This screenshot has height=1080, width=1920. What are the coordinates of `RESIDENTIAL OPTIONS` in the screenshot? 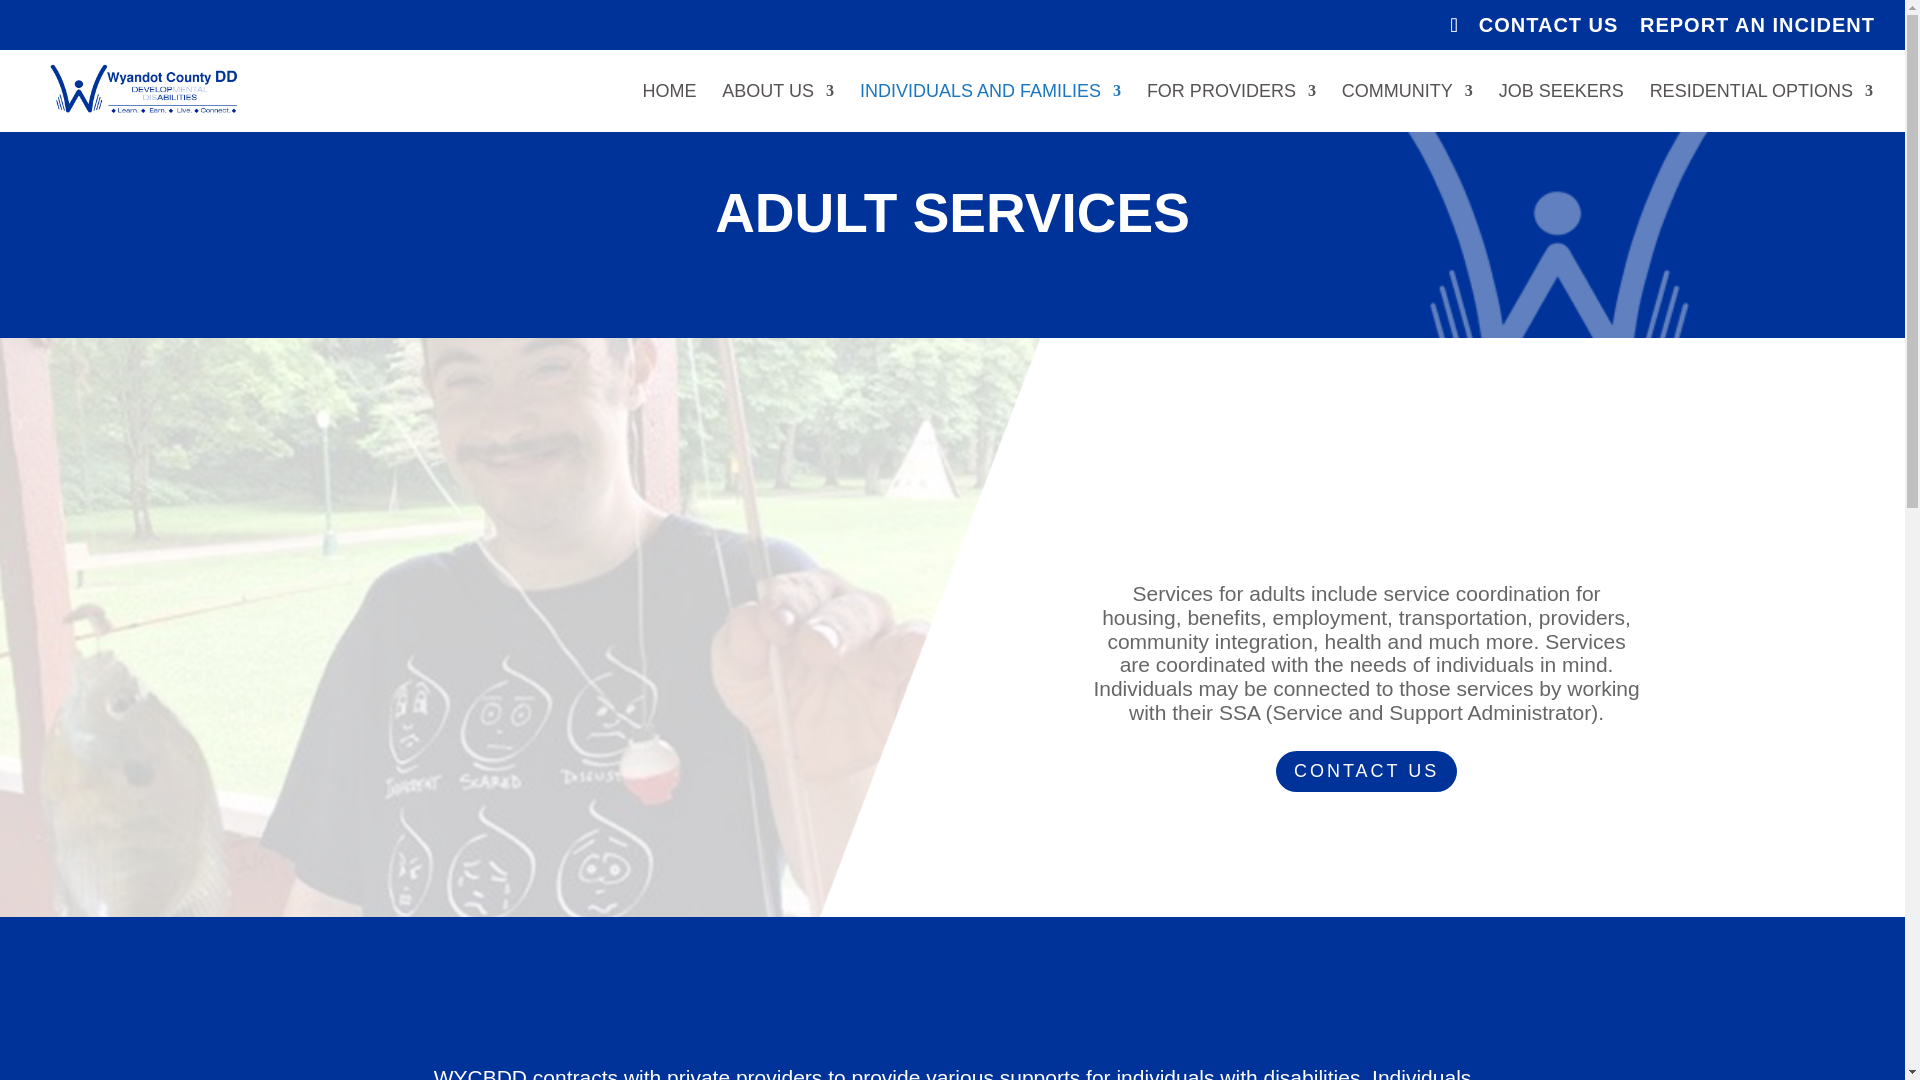 It's located at (1761, 108).